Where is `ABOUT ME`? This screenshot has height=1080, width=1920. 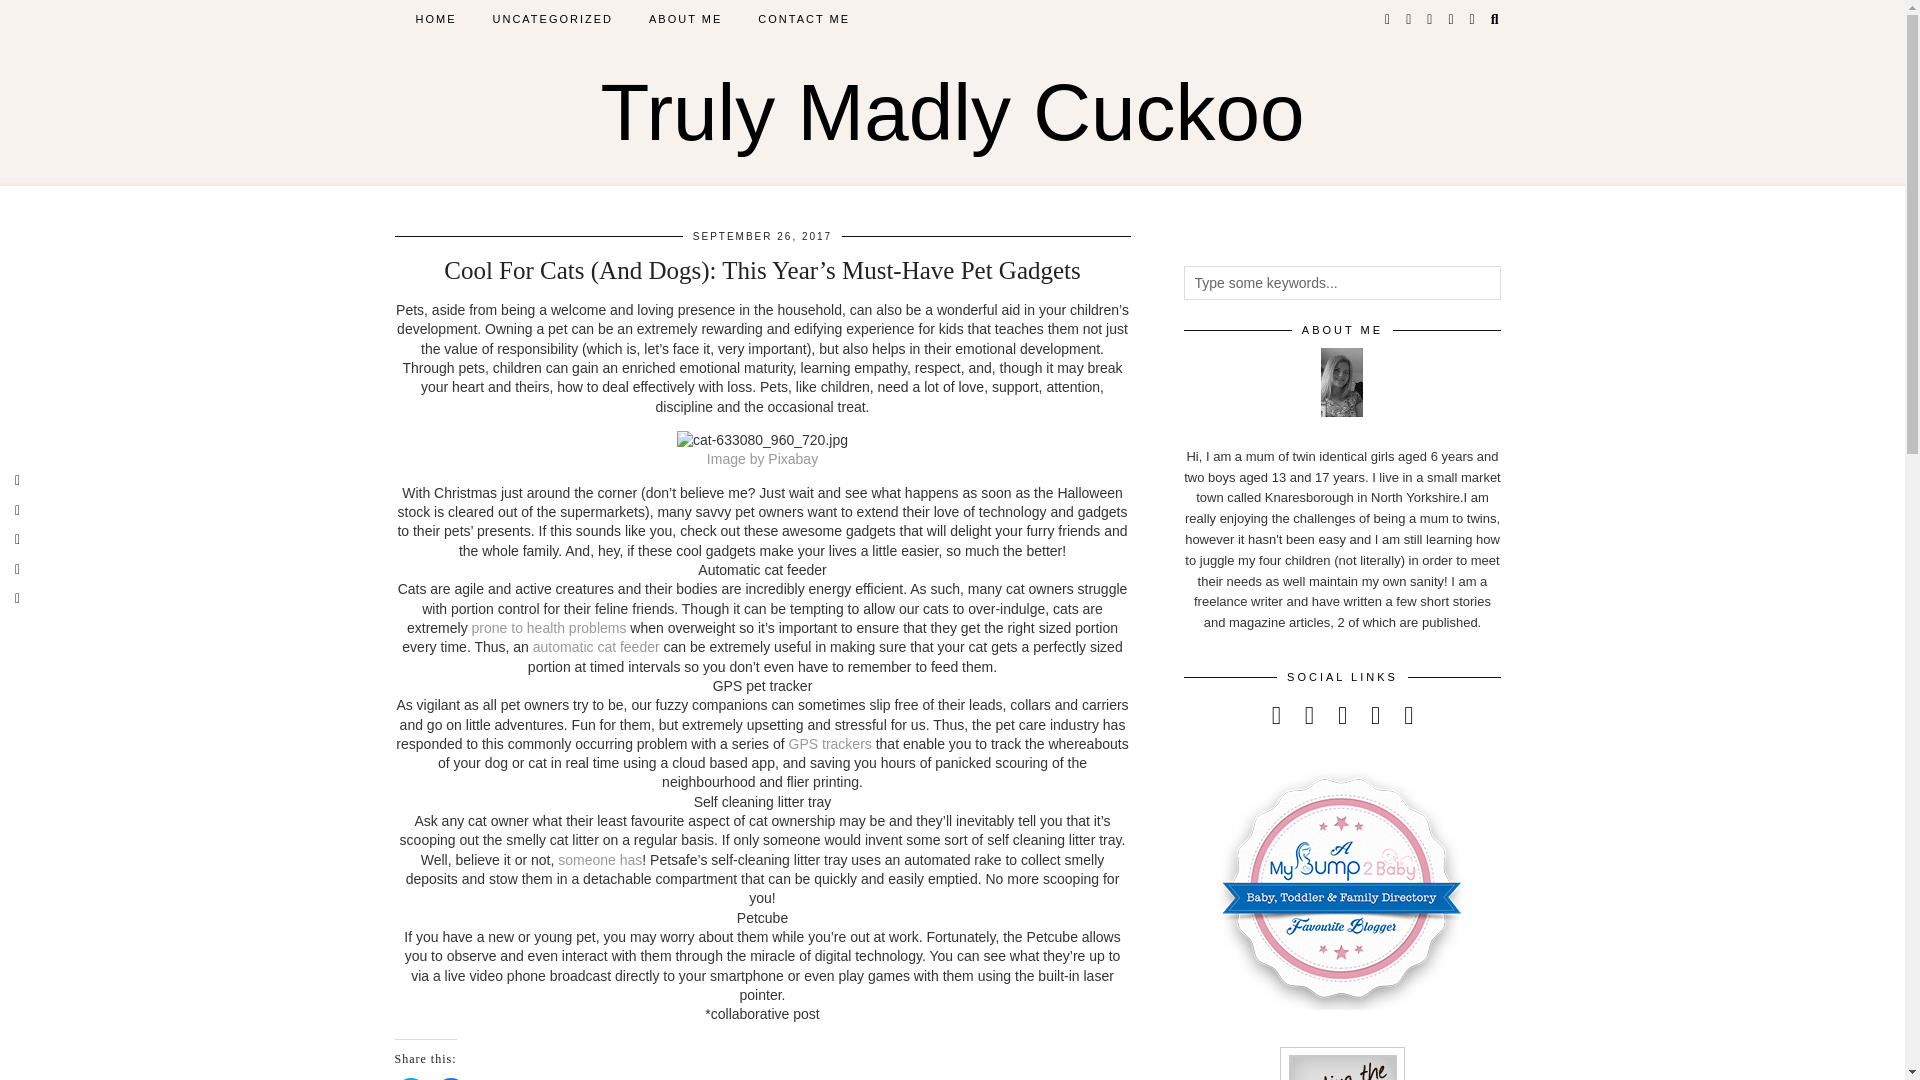 ABOUT ME is located at coordinates (685, 18).